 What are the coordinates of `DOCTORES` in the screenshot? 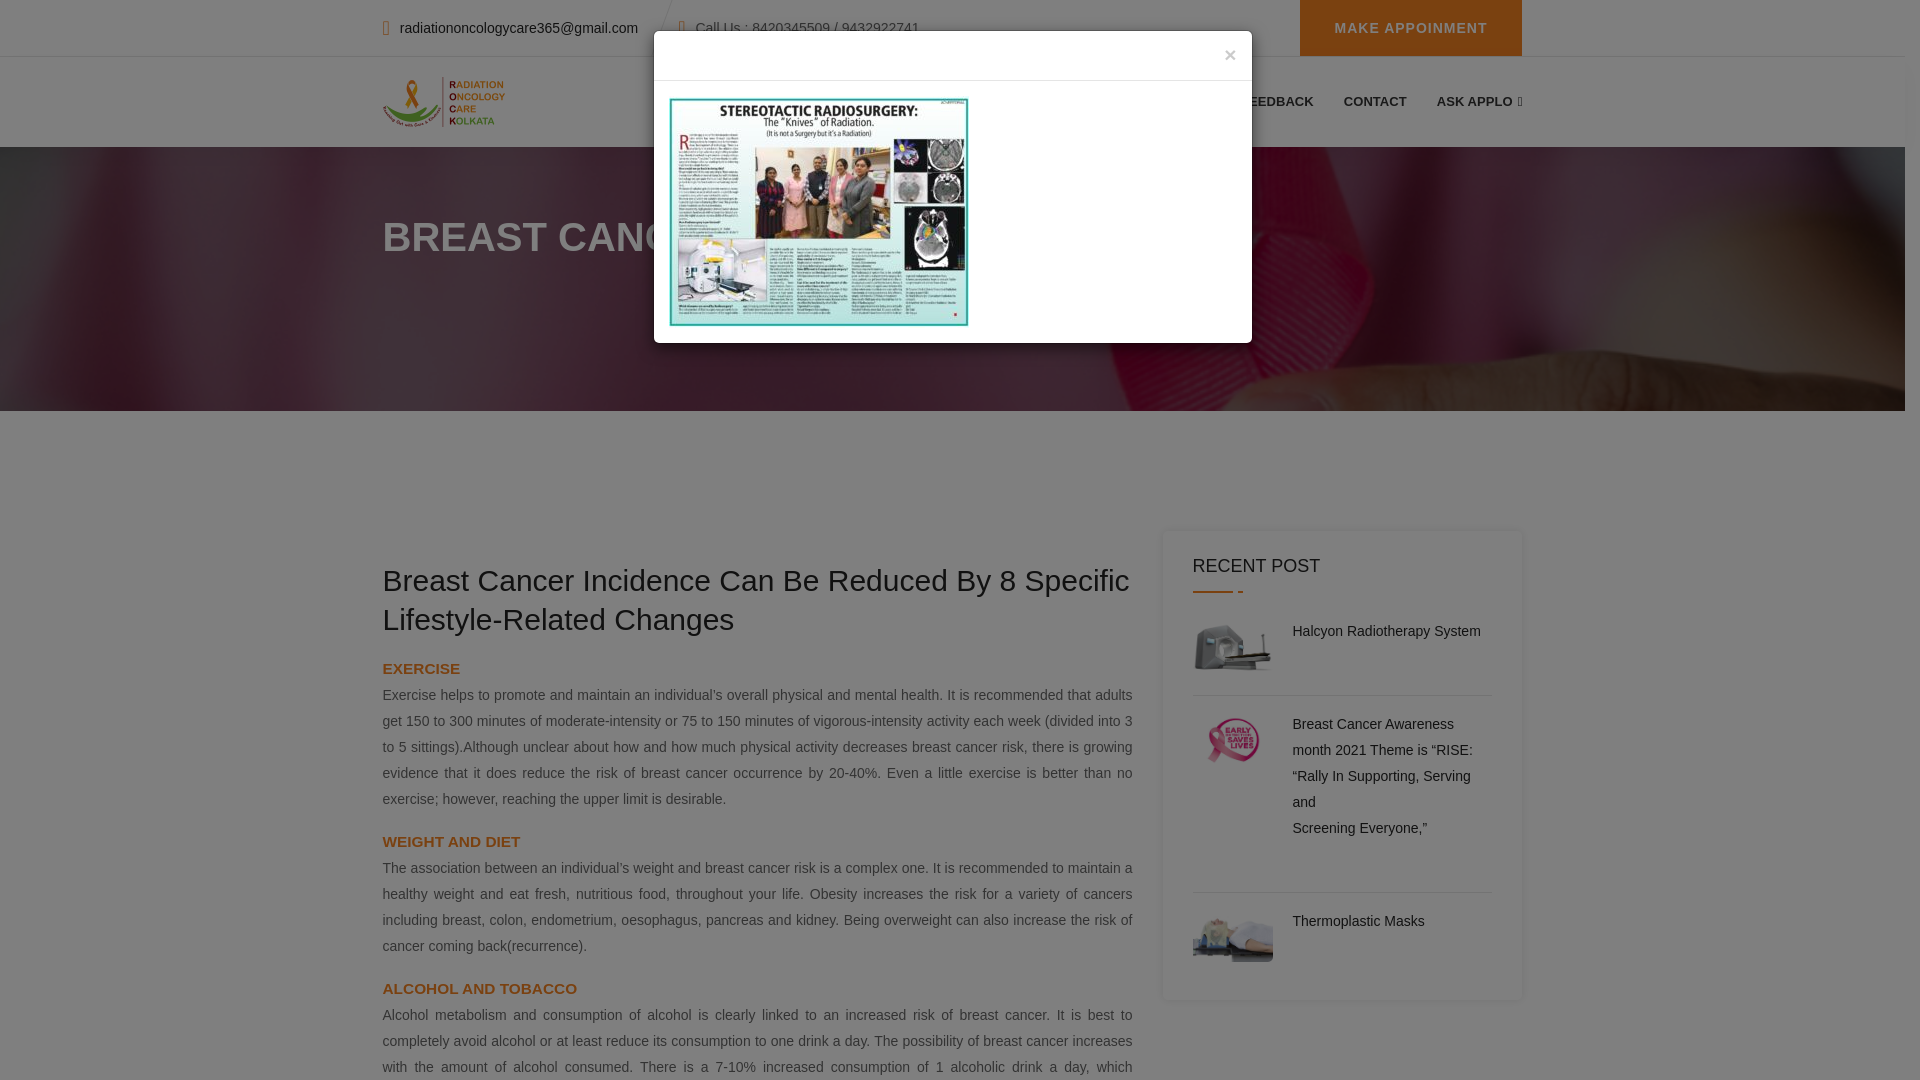 It's located at (954, 102).